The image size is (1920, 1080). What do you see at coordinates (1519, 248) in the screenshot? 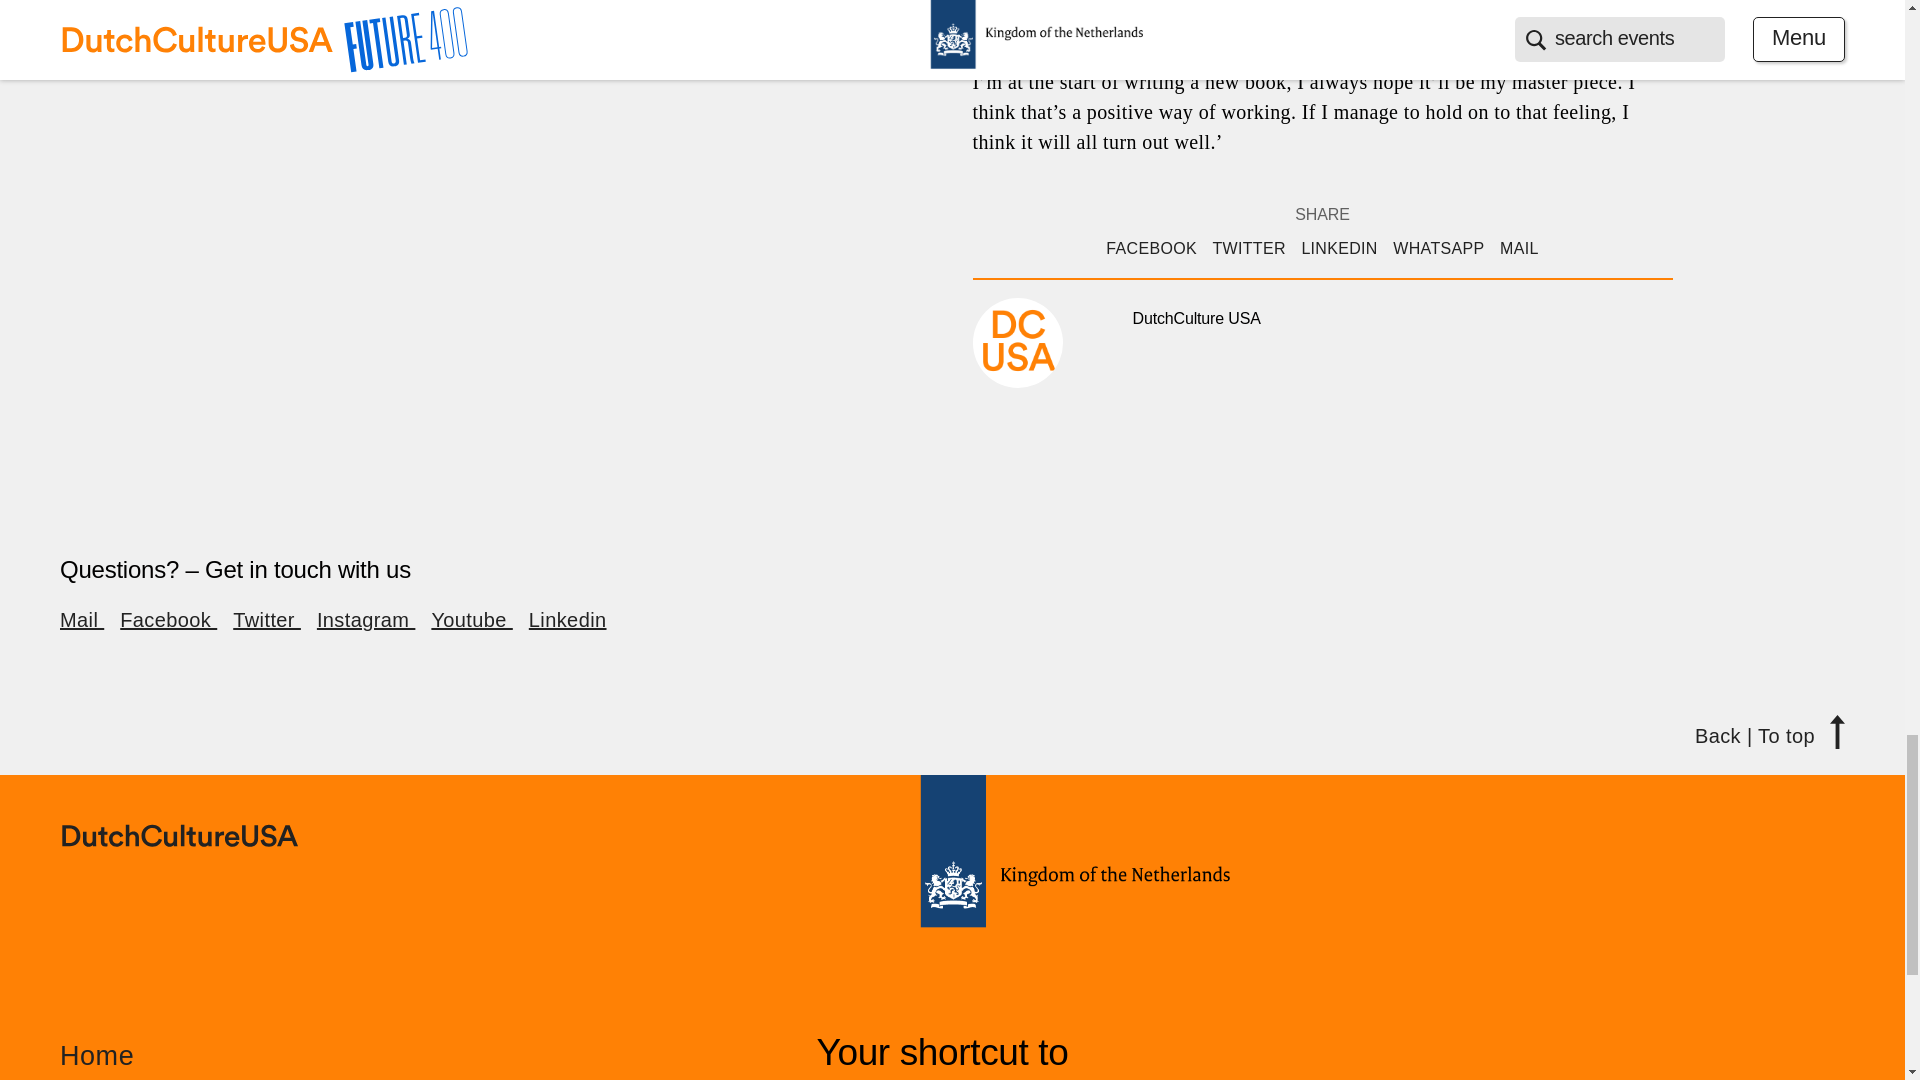
I see `MAIL` at bounding box center [1519, 248].